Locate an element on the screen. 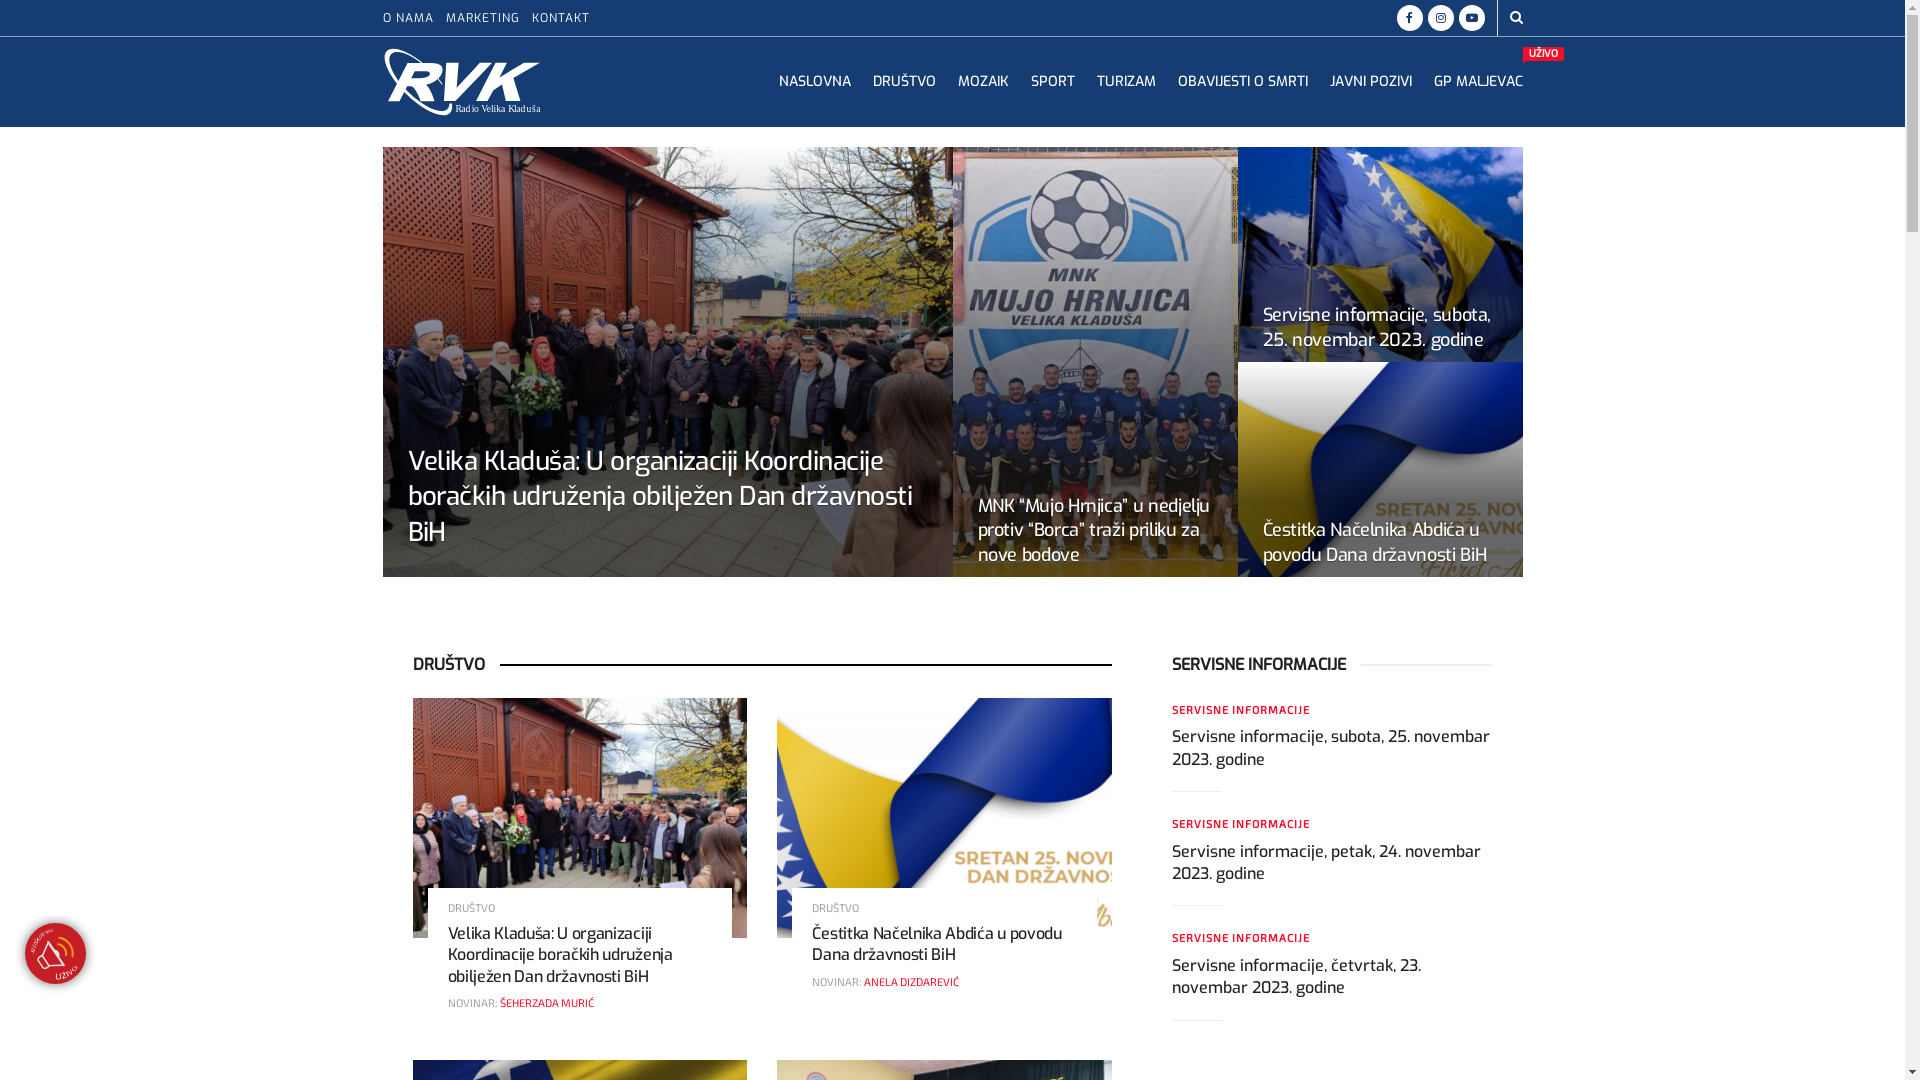 Image resolution: width=1920 pixels, height=1080 pixels. O NAMA is located at coordinates (408, 18).